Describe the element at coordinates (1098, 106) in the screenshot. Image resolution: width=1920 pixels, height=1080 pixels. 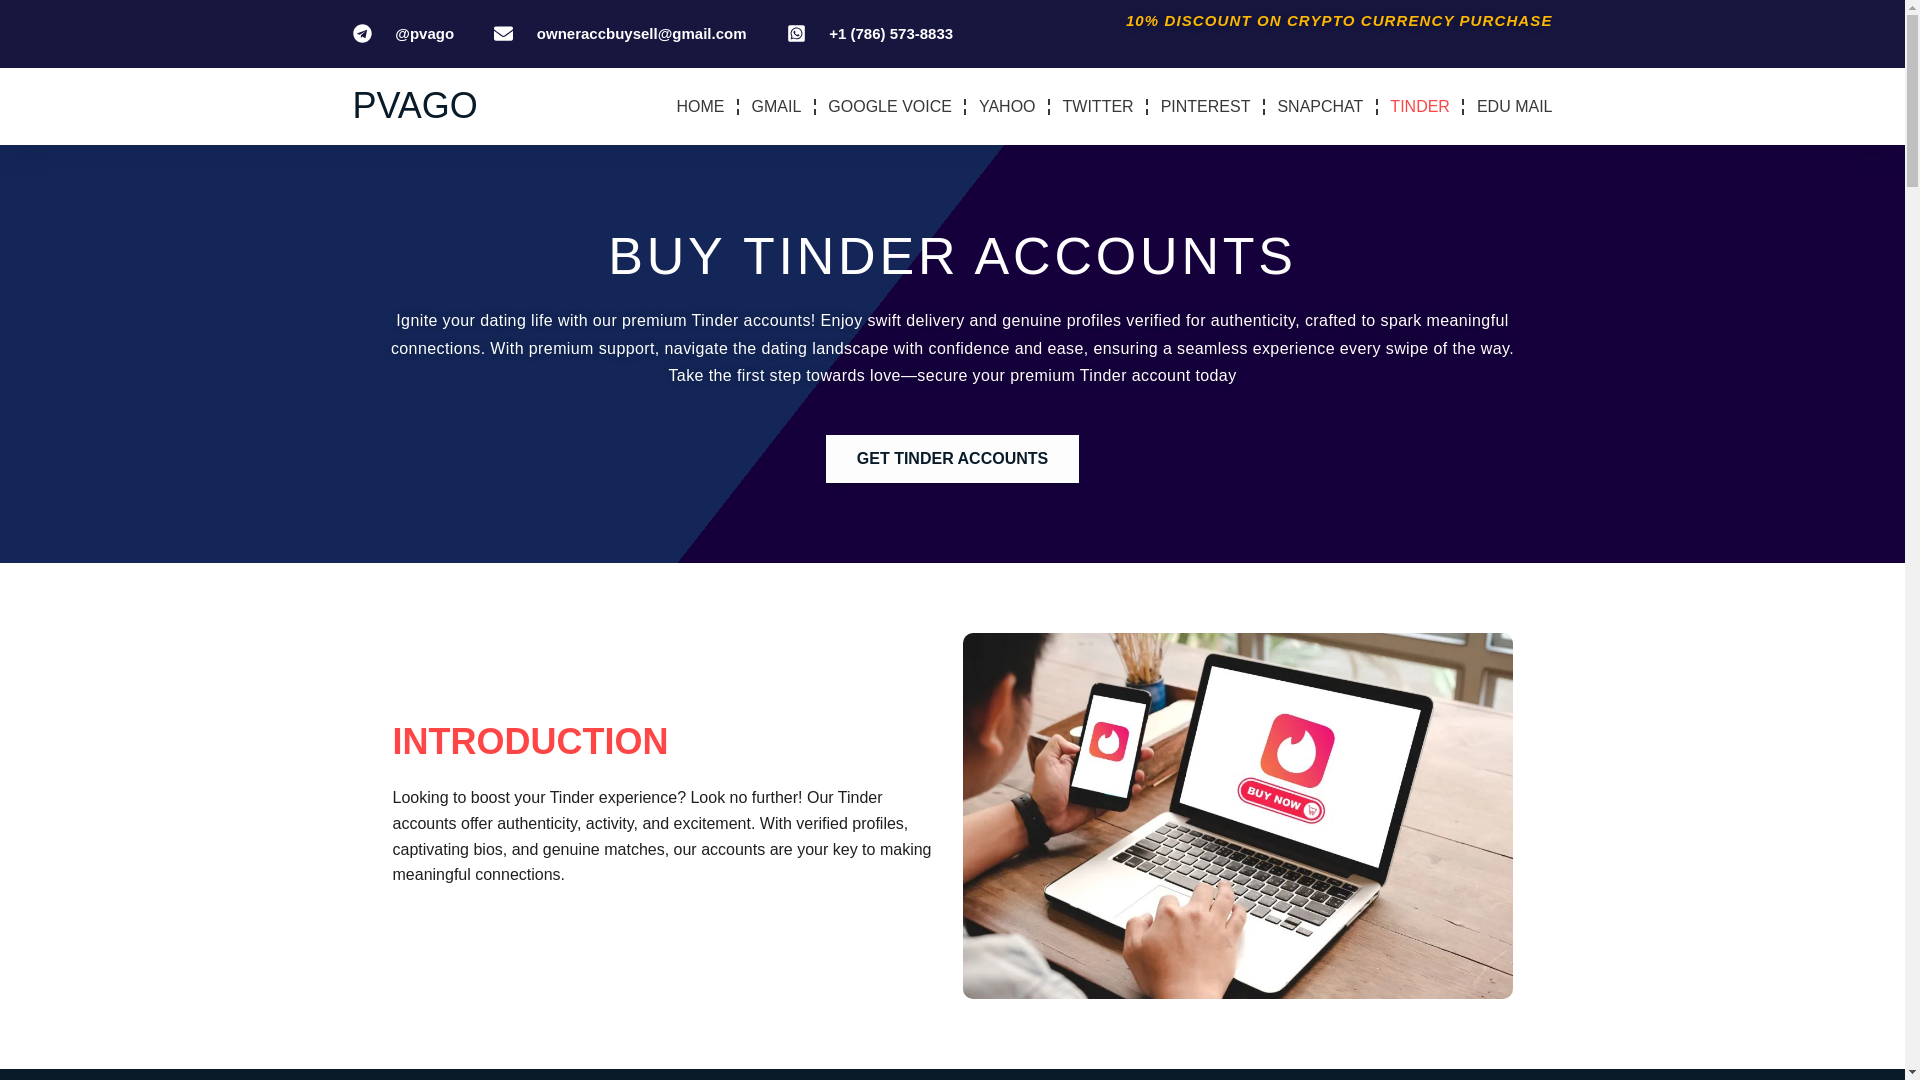
I see `TWITTER` at that location.